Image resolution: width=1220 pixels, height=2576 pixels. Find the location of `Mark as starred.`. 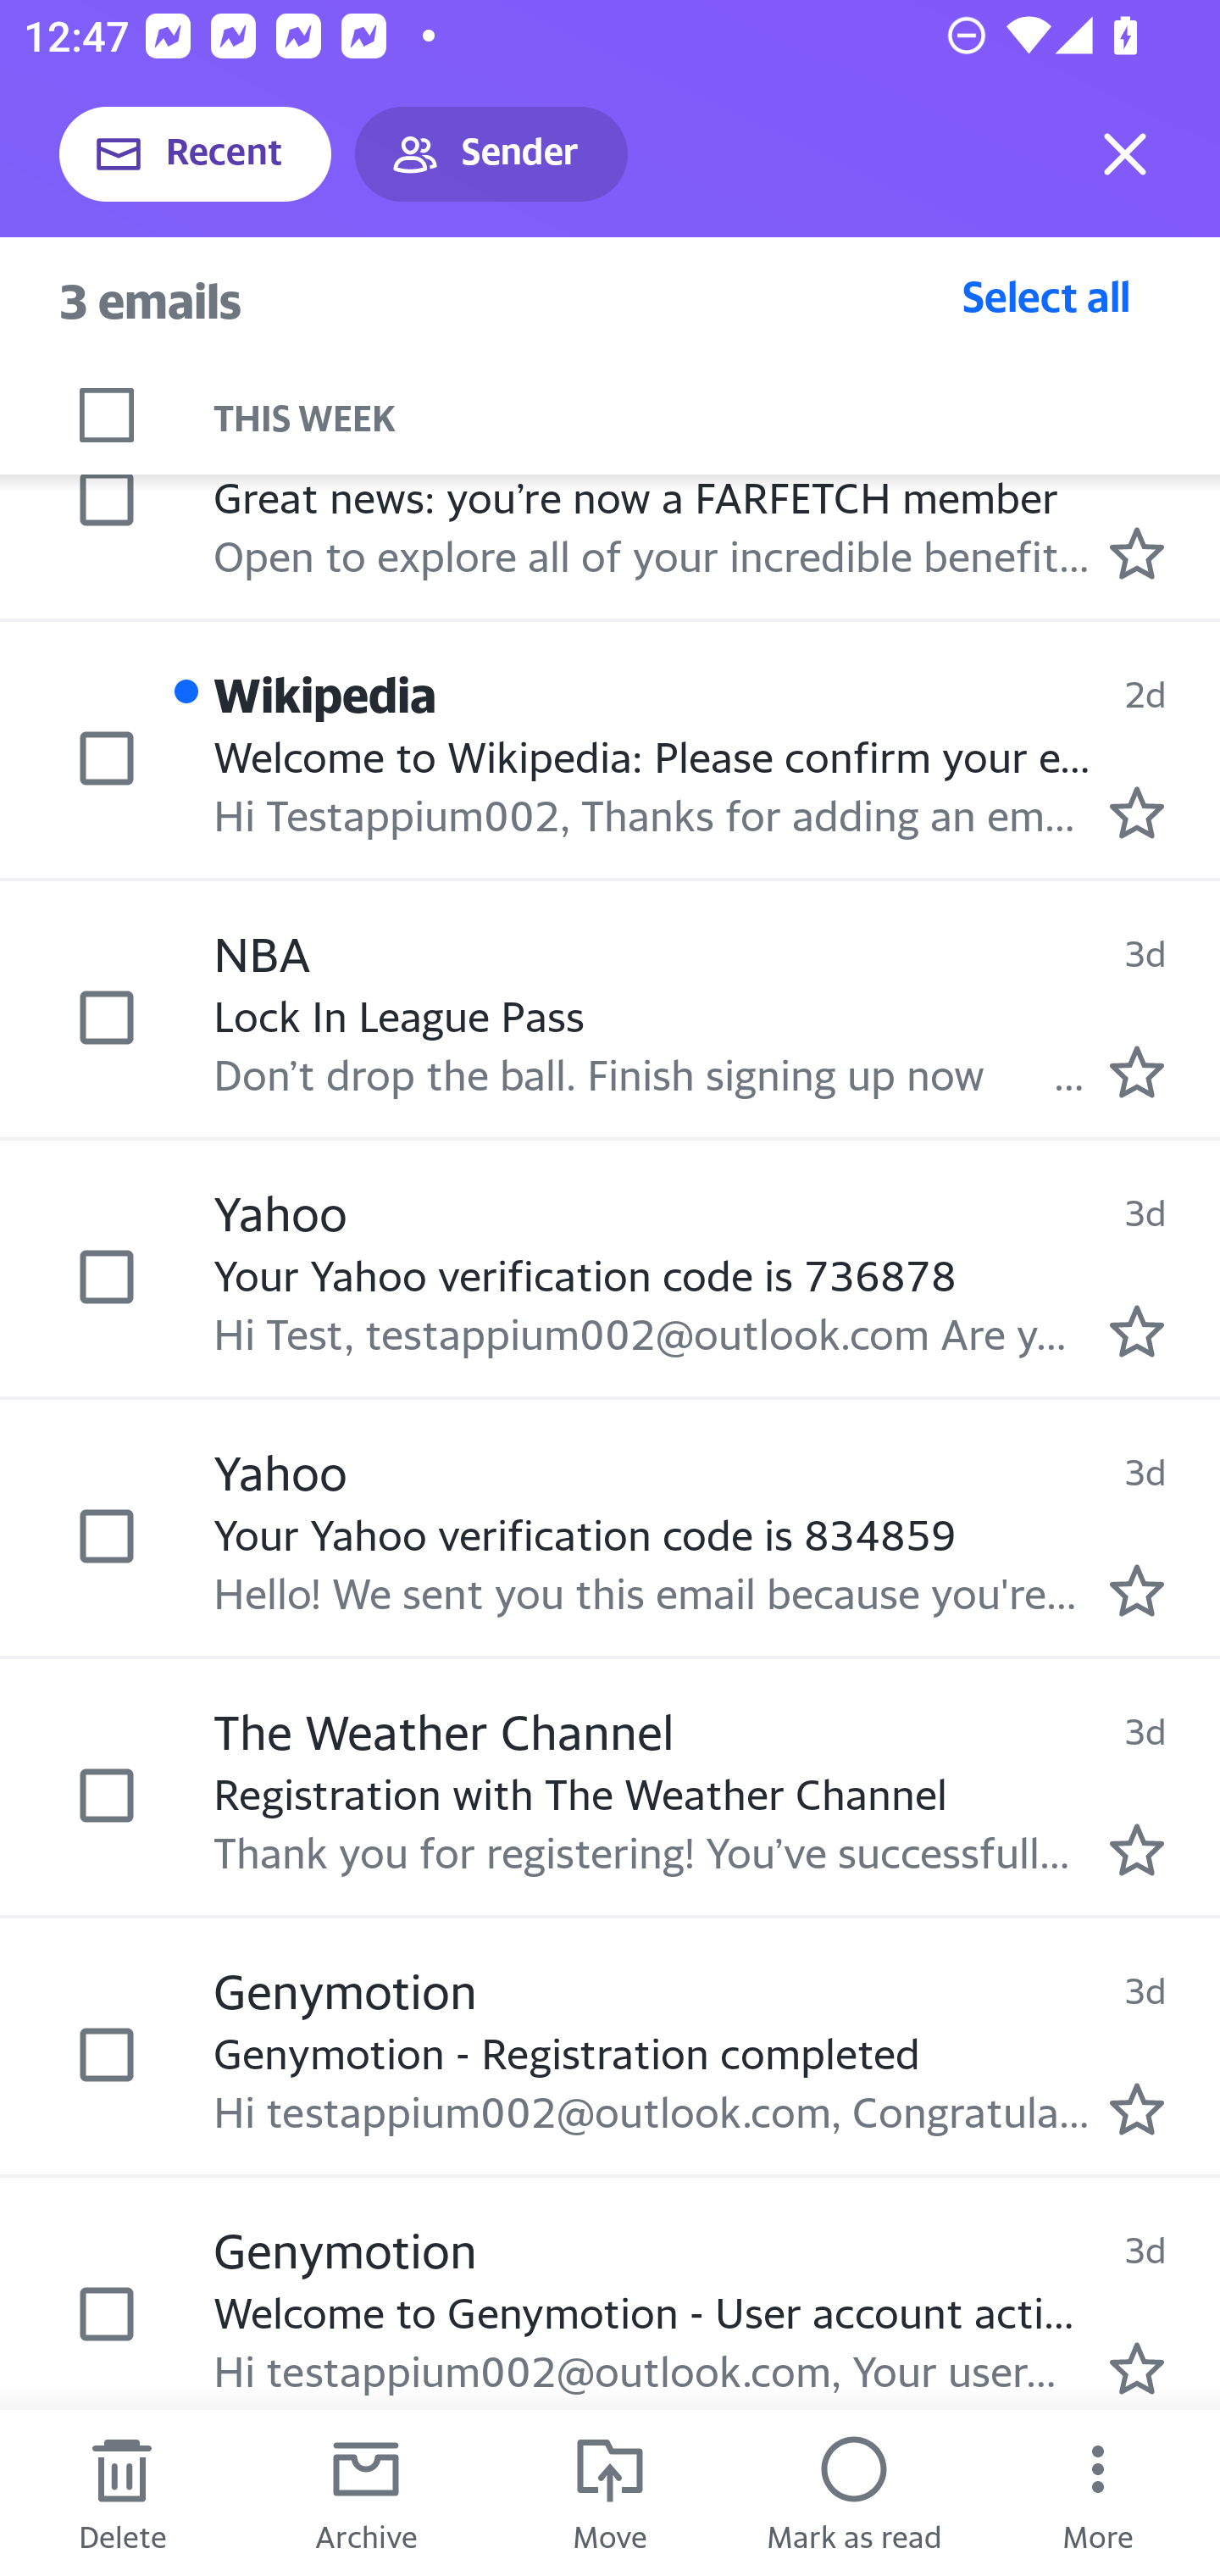

Mark as starred. is located at coordinates (1137, 813).